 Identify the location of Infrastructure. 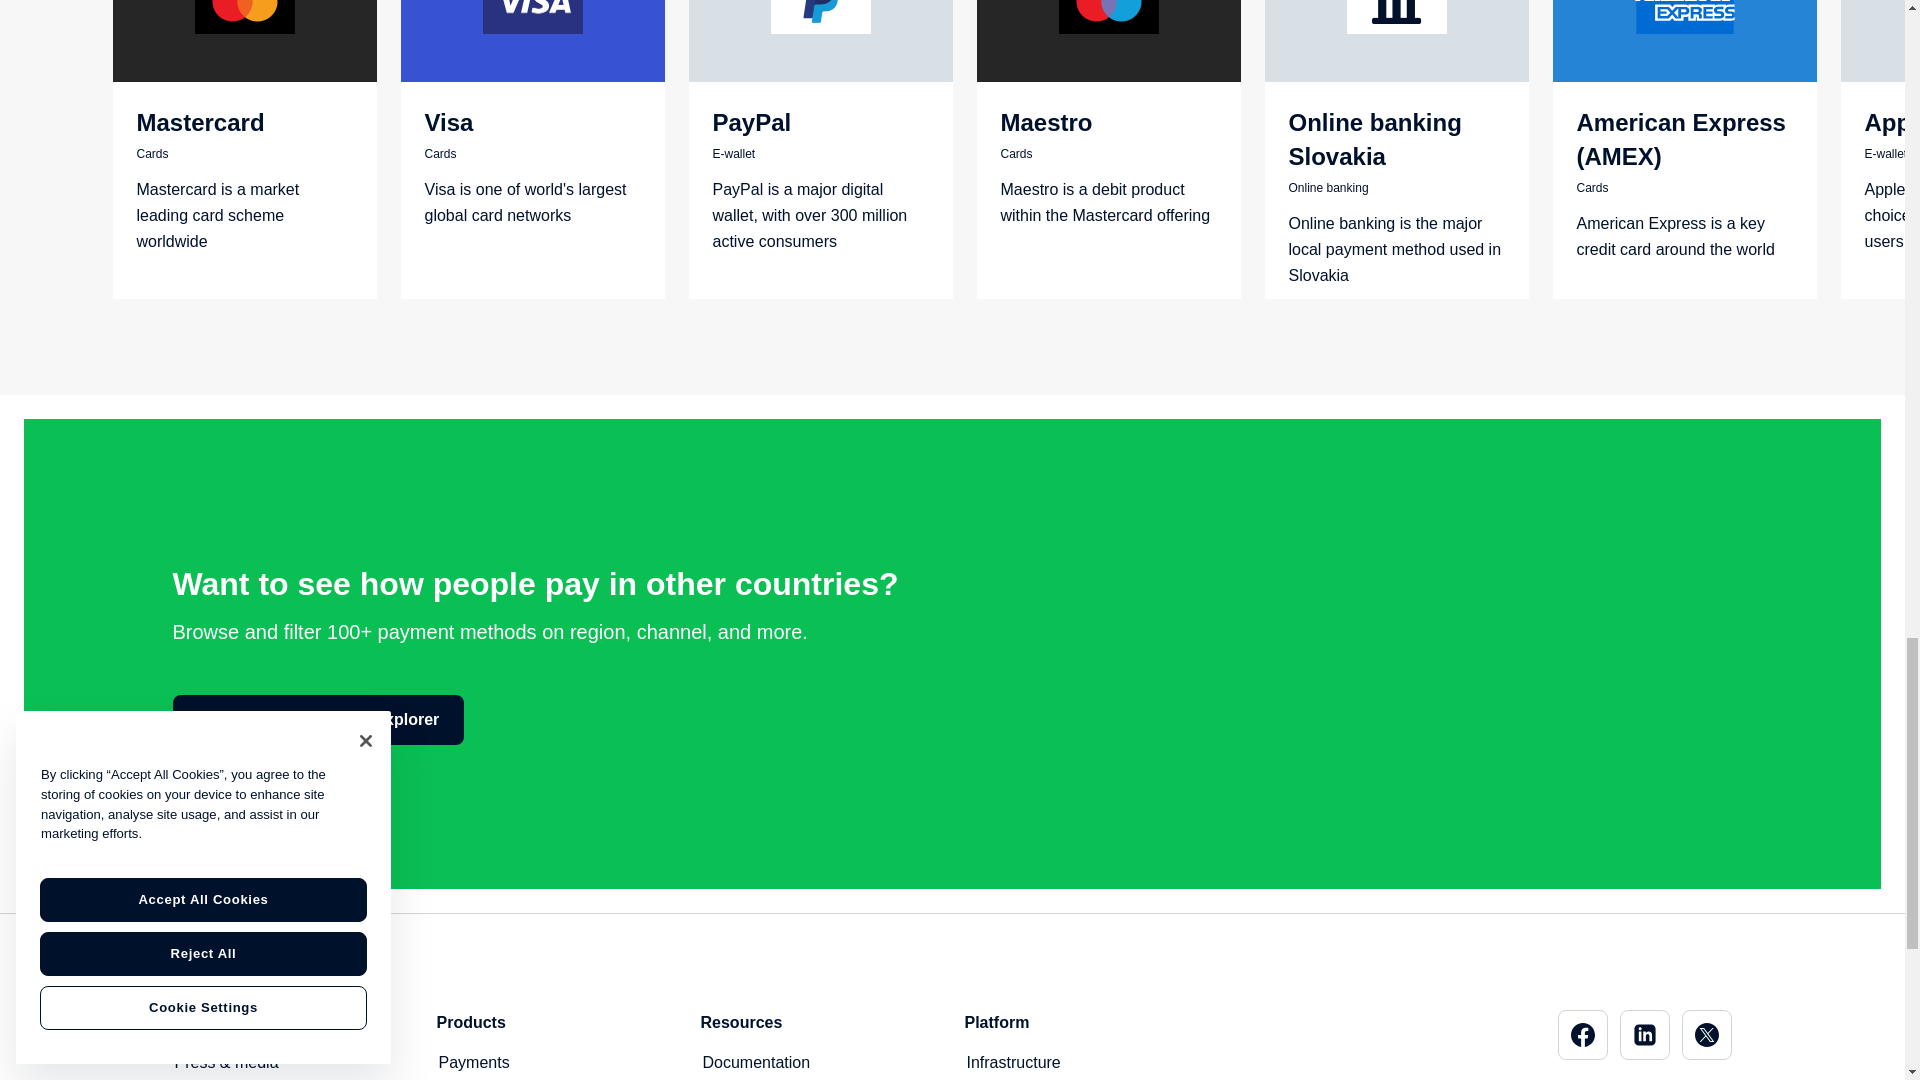
(1012, 1062).